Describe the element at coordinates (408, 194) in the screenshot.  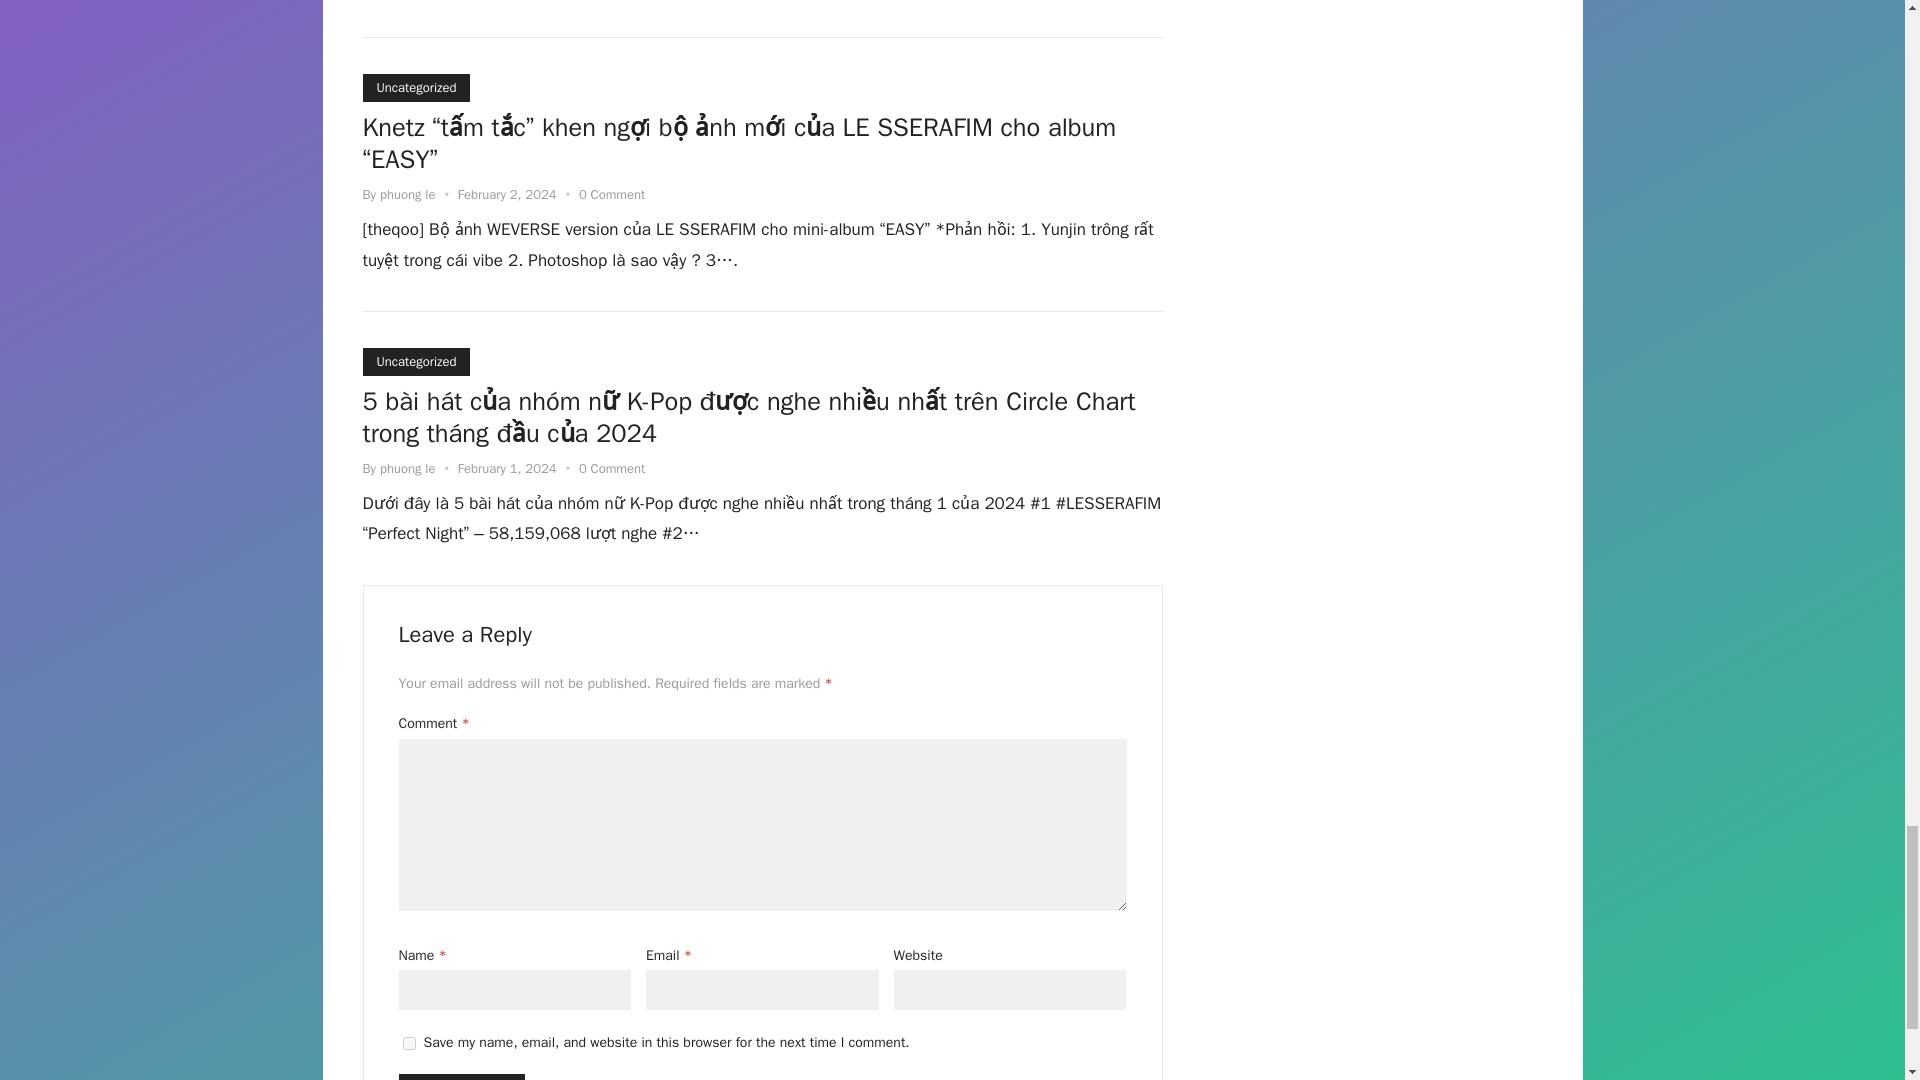
I see `Posts by phuong le` at that location.